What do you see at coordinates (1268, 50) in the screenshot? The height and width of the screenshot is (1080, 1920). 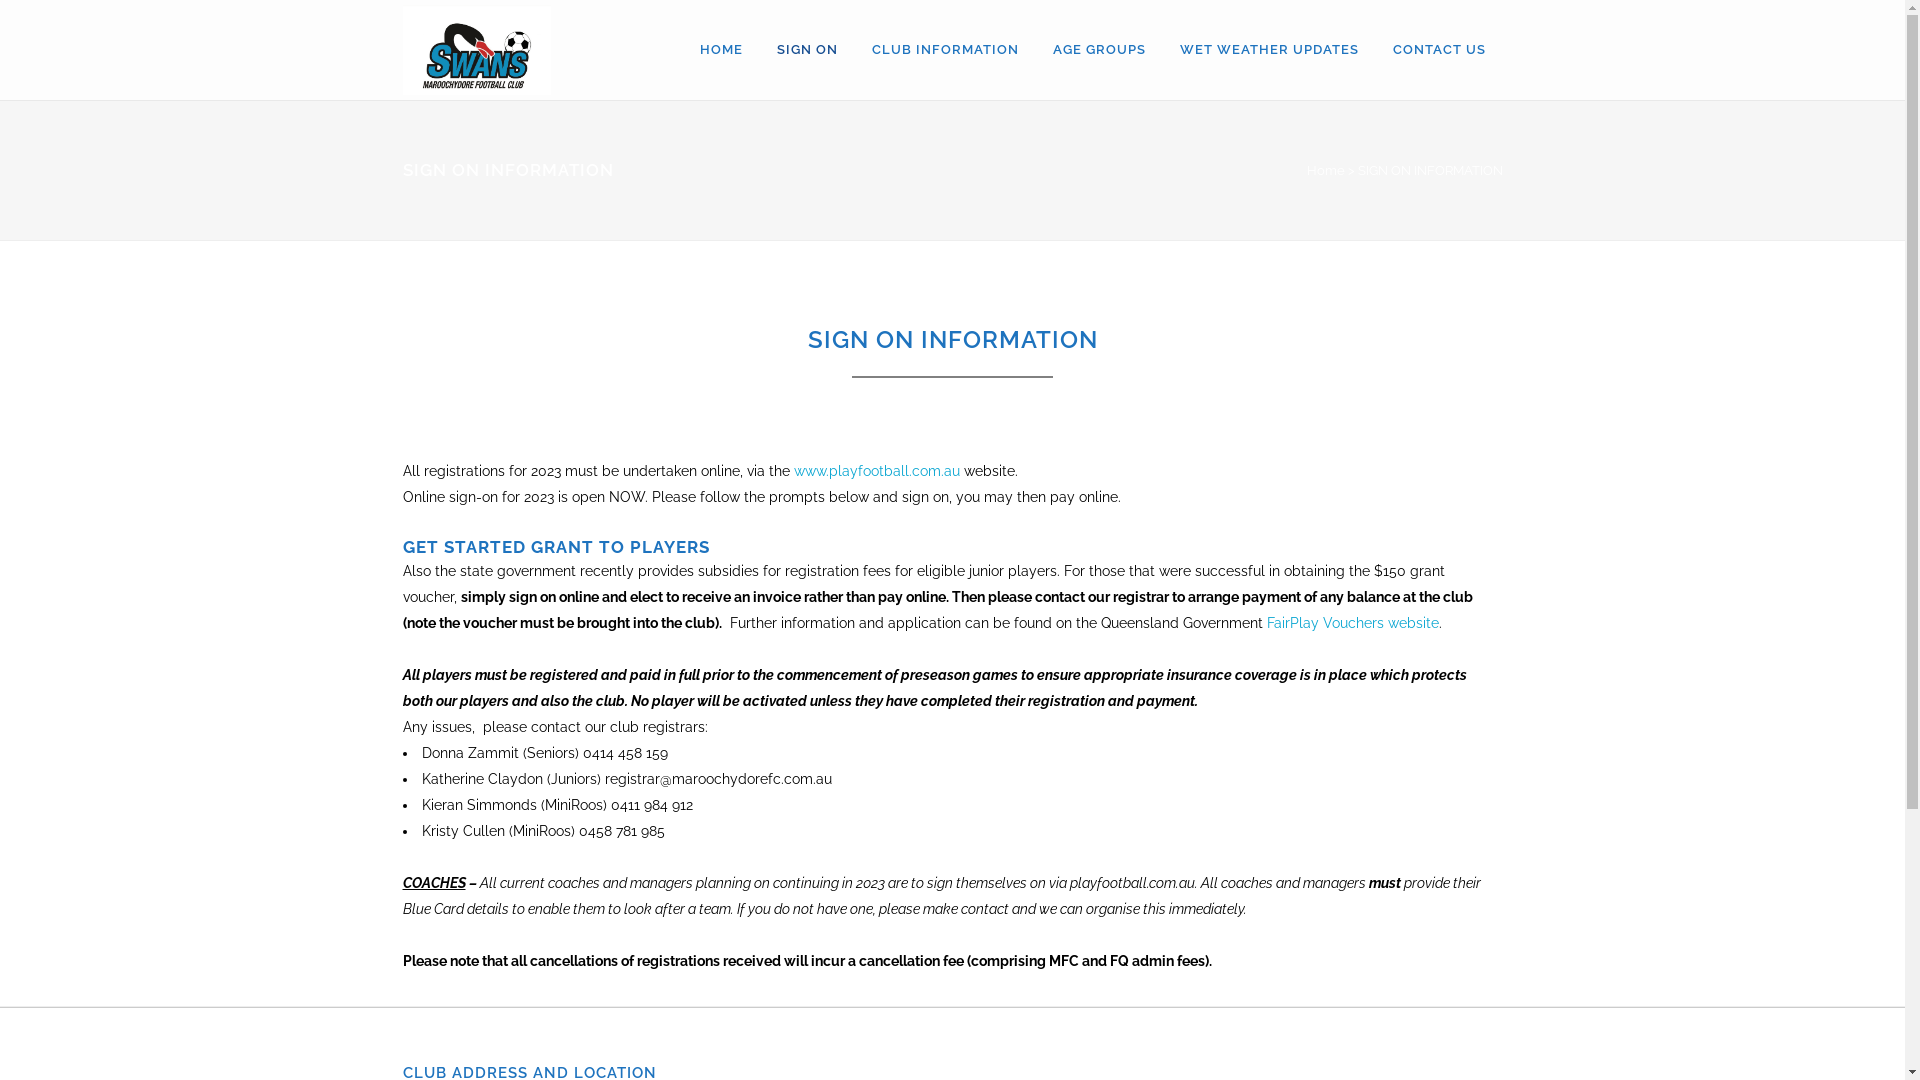 I see `WET WEATHER UPDATES` at bounding box center [1268, 50].